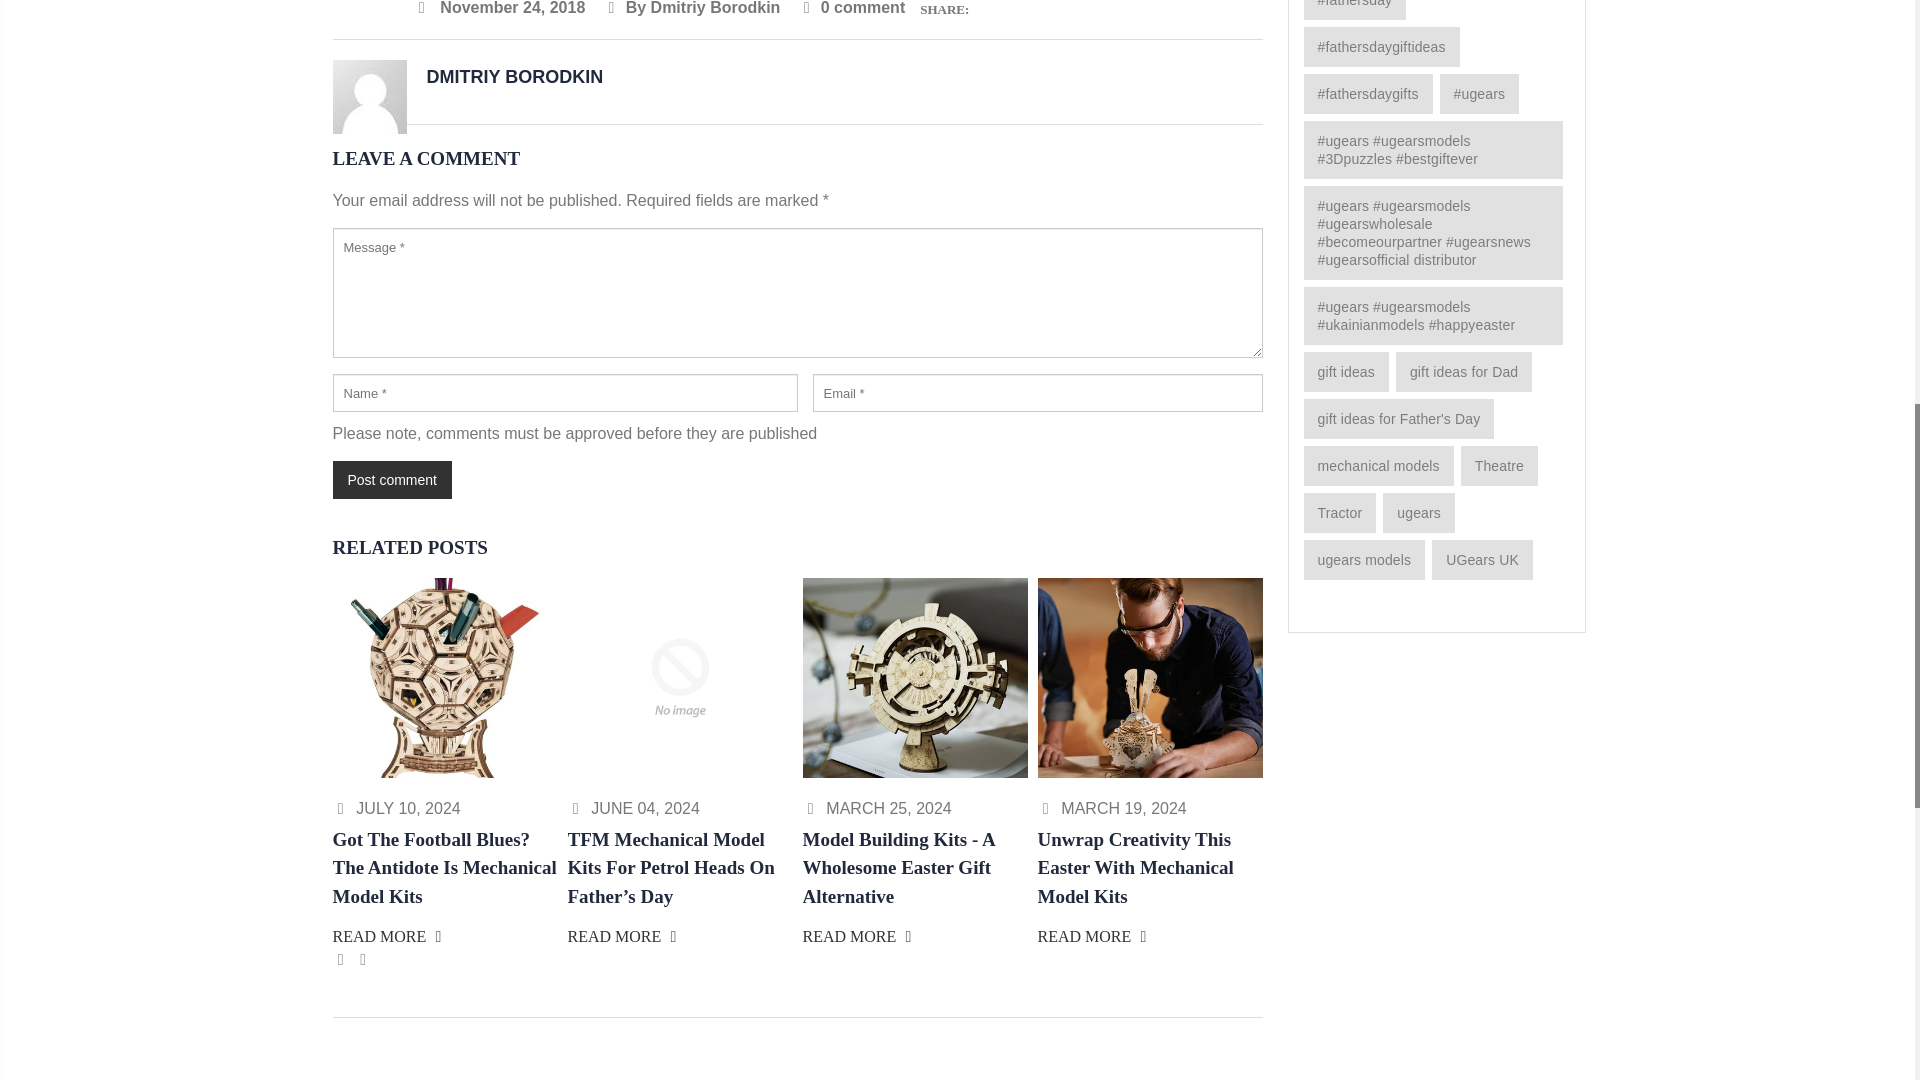 The image size is (1920, 1080). I want to click on Post comment, so click(392, 480).